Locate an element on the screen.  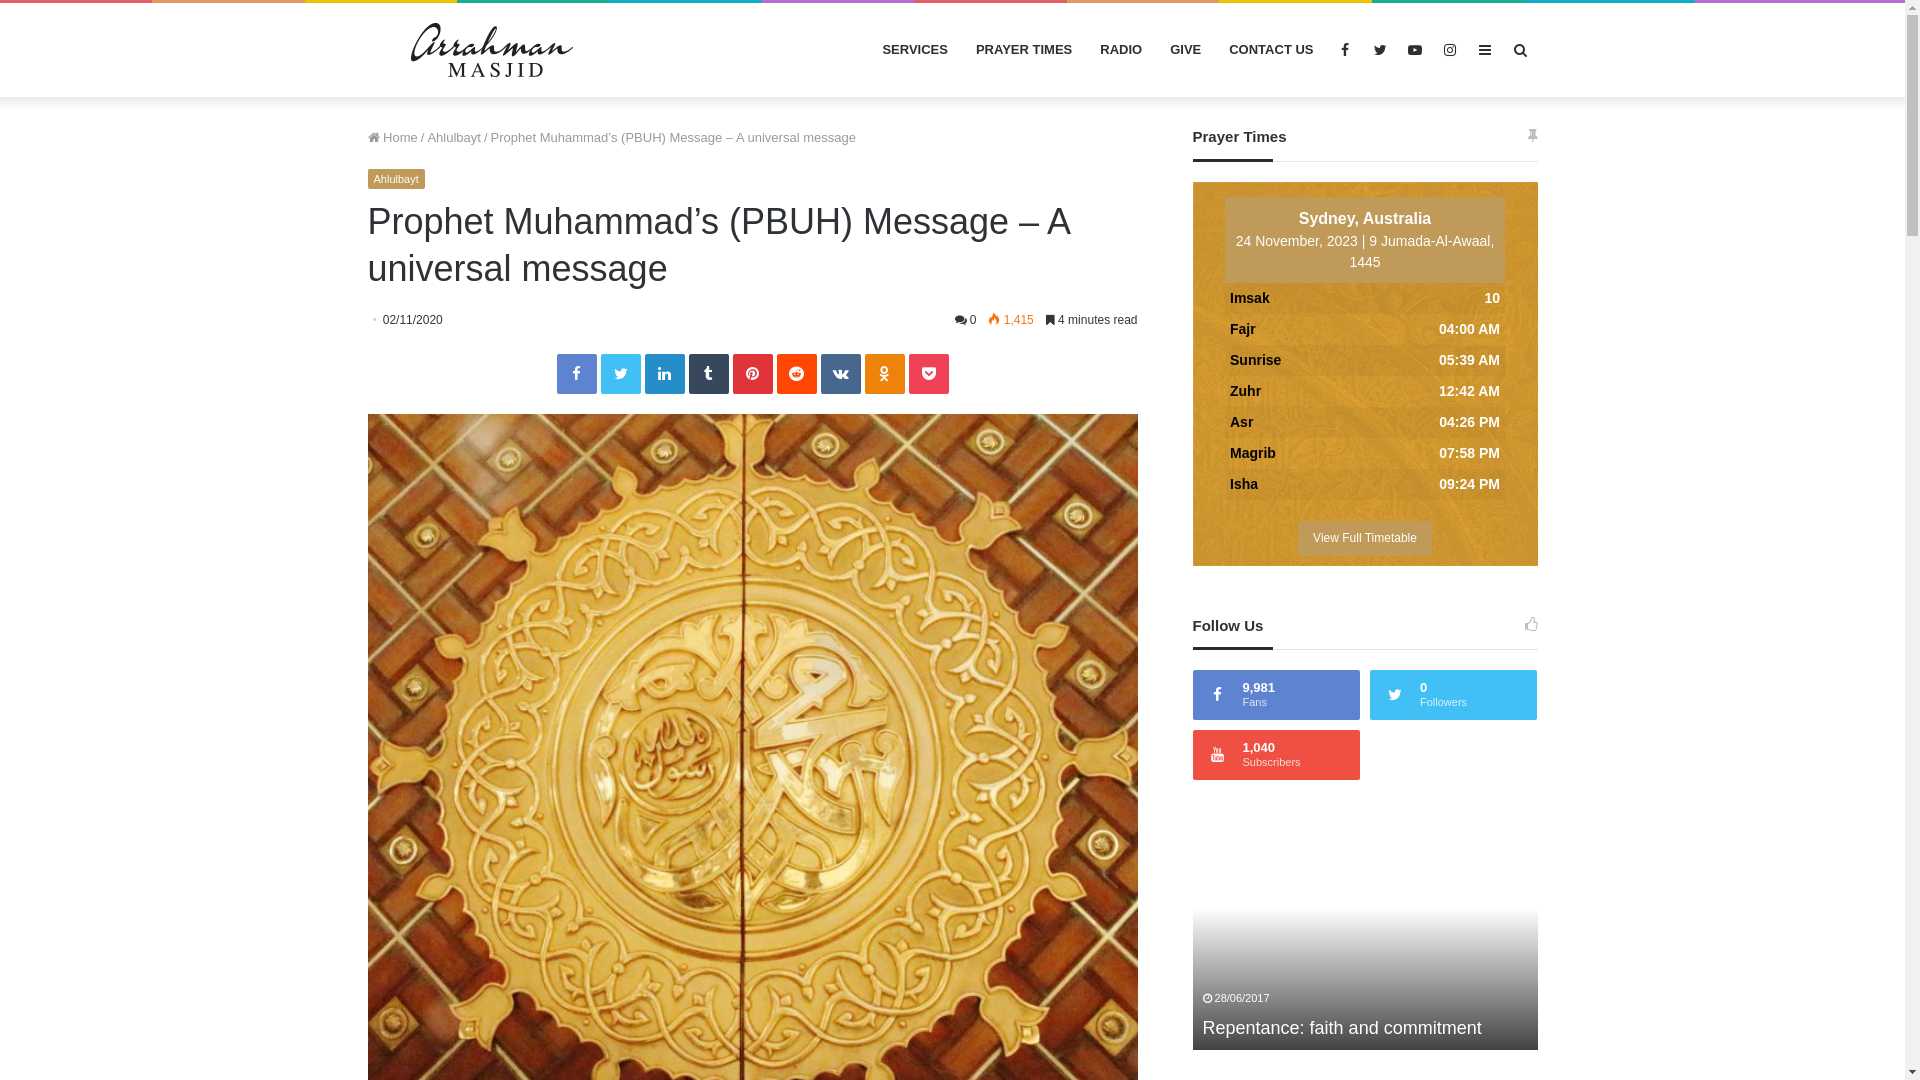
Repentance: faith and commitment is located at coordinates (1710, 940).